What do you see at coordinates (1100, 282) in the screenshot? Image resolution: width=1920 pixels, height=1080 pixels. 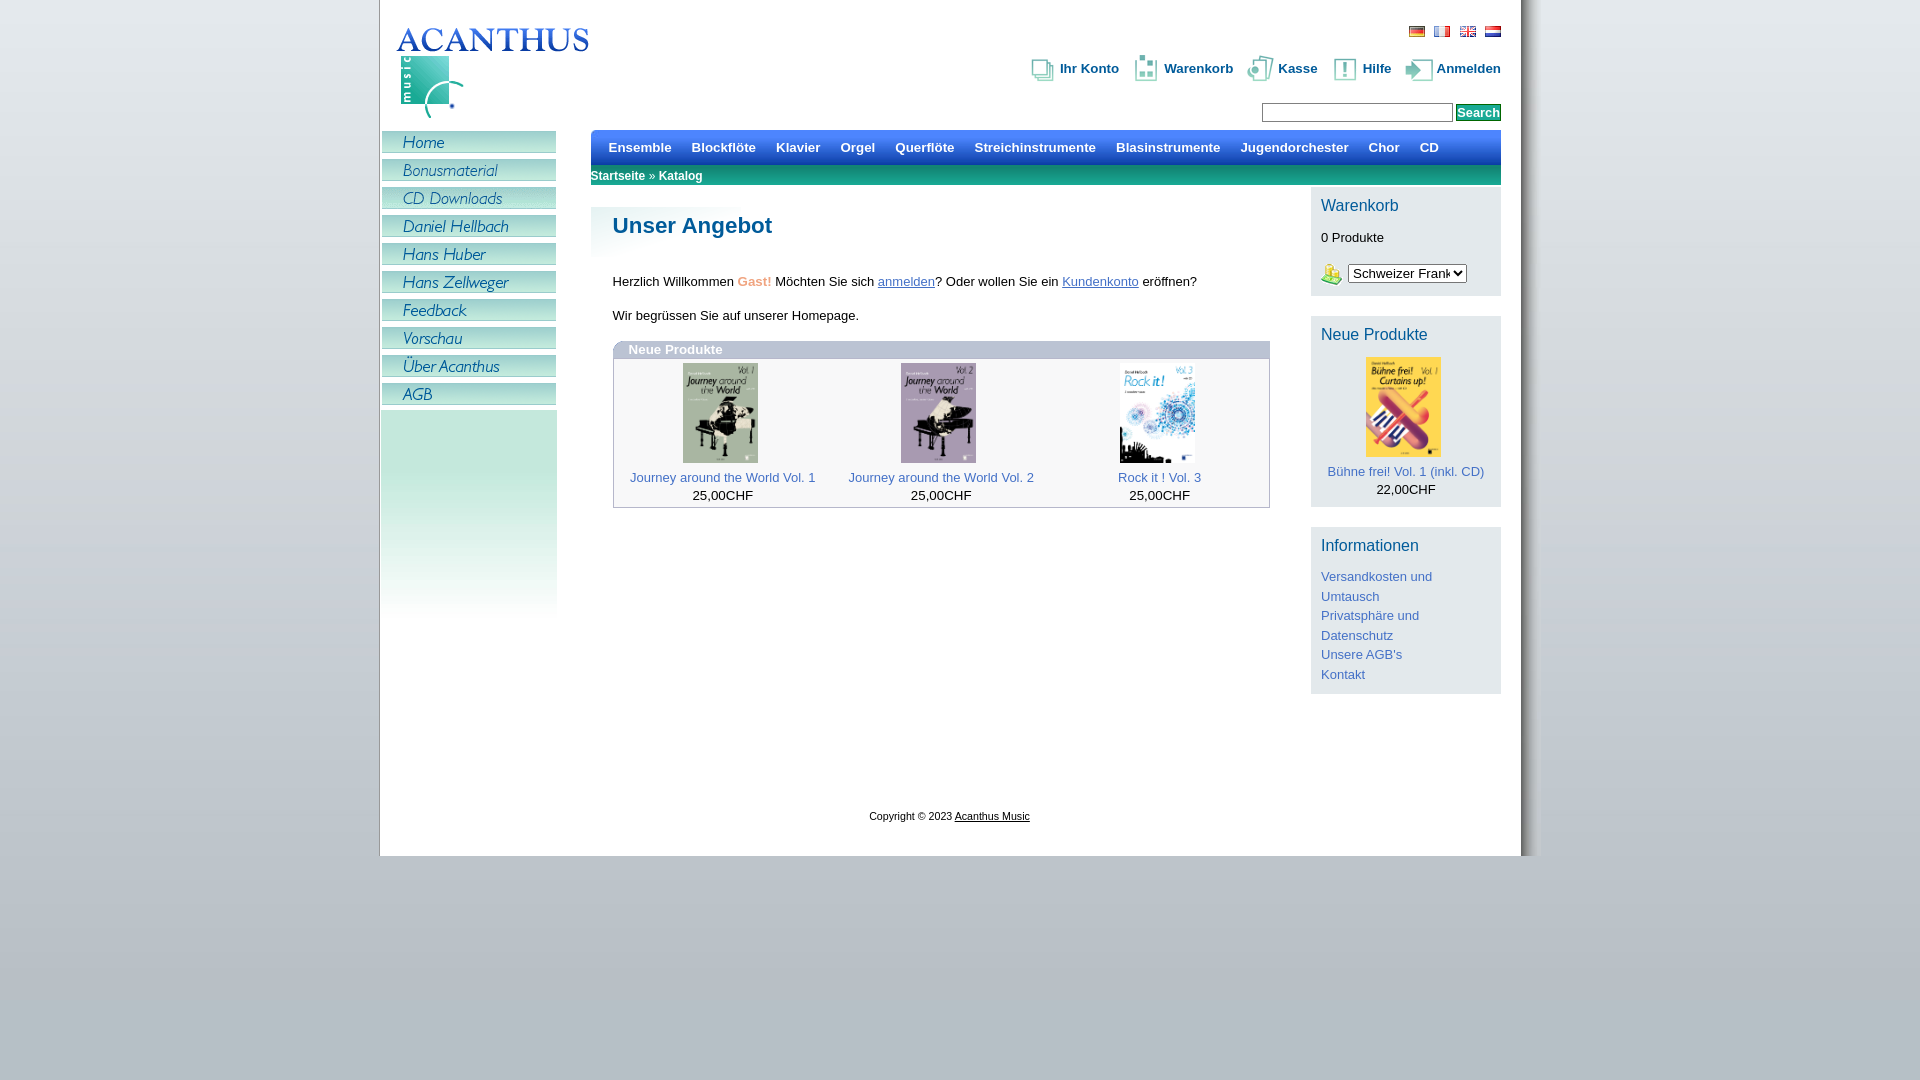 I see `Kundenkonto` at bounding box center [1100, 282].